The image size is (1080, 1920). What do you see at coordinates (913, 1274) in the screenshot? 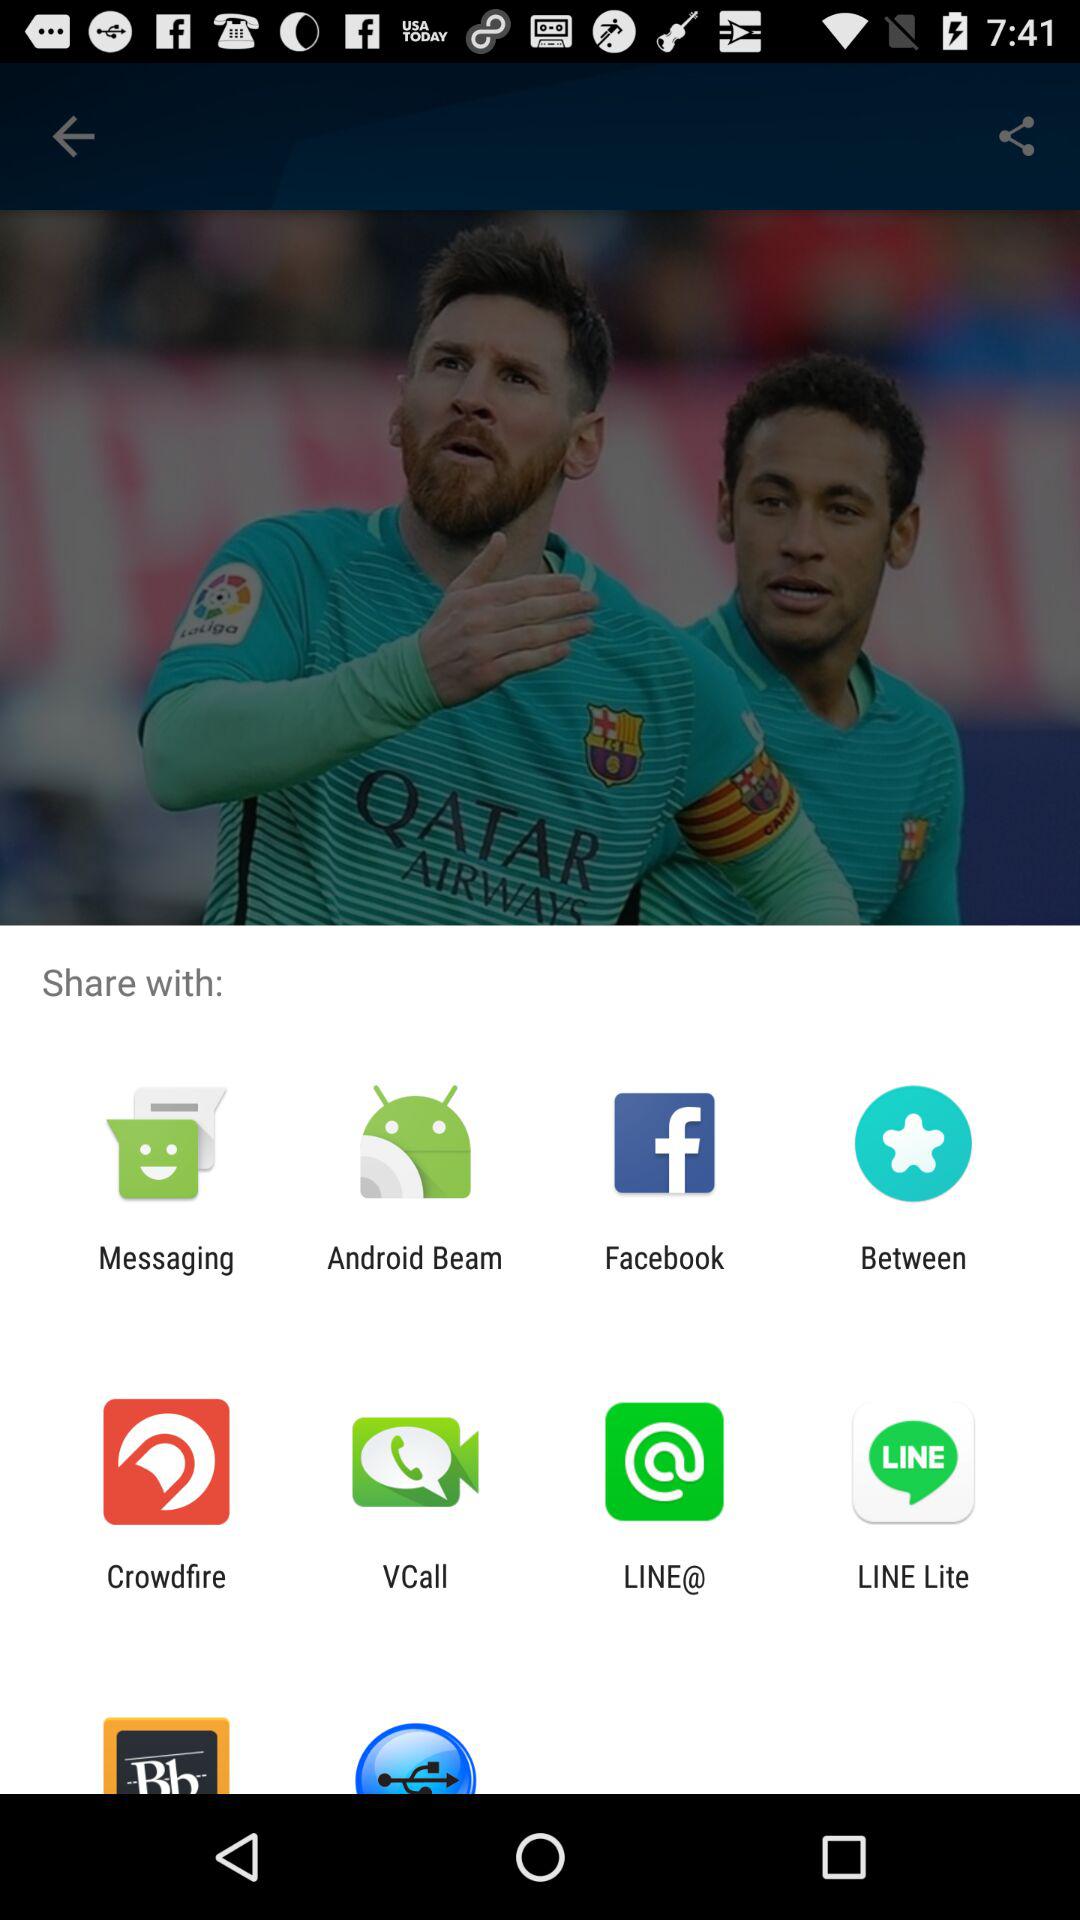
I see `swipe to between item` at bounding box center [913, 1274].